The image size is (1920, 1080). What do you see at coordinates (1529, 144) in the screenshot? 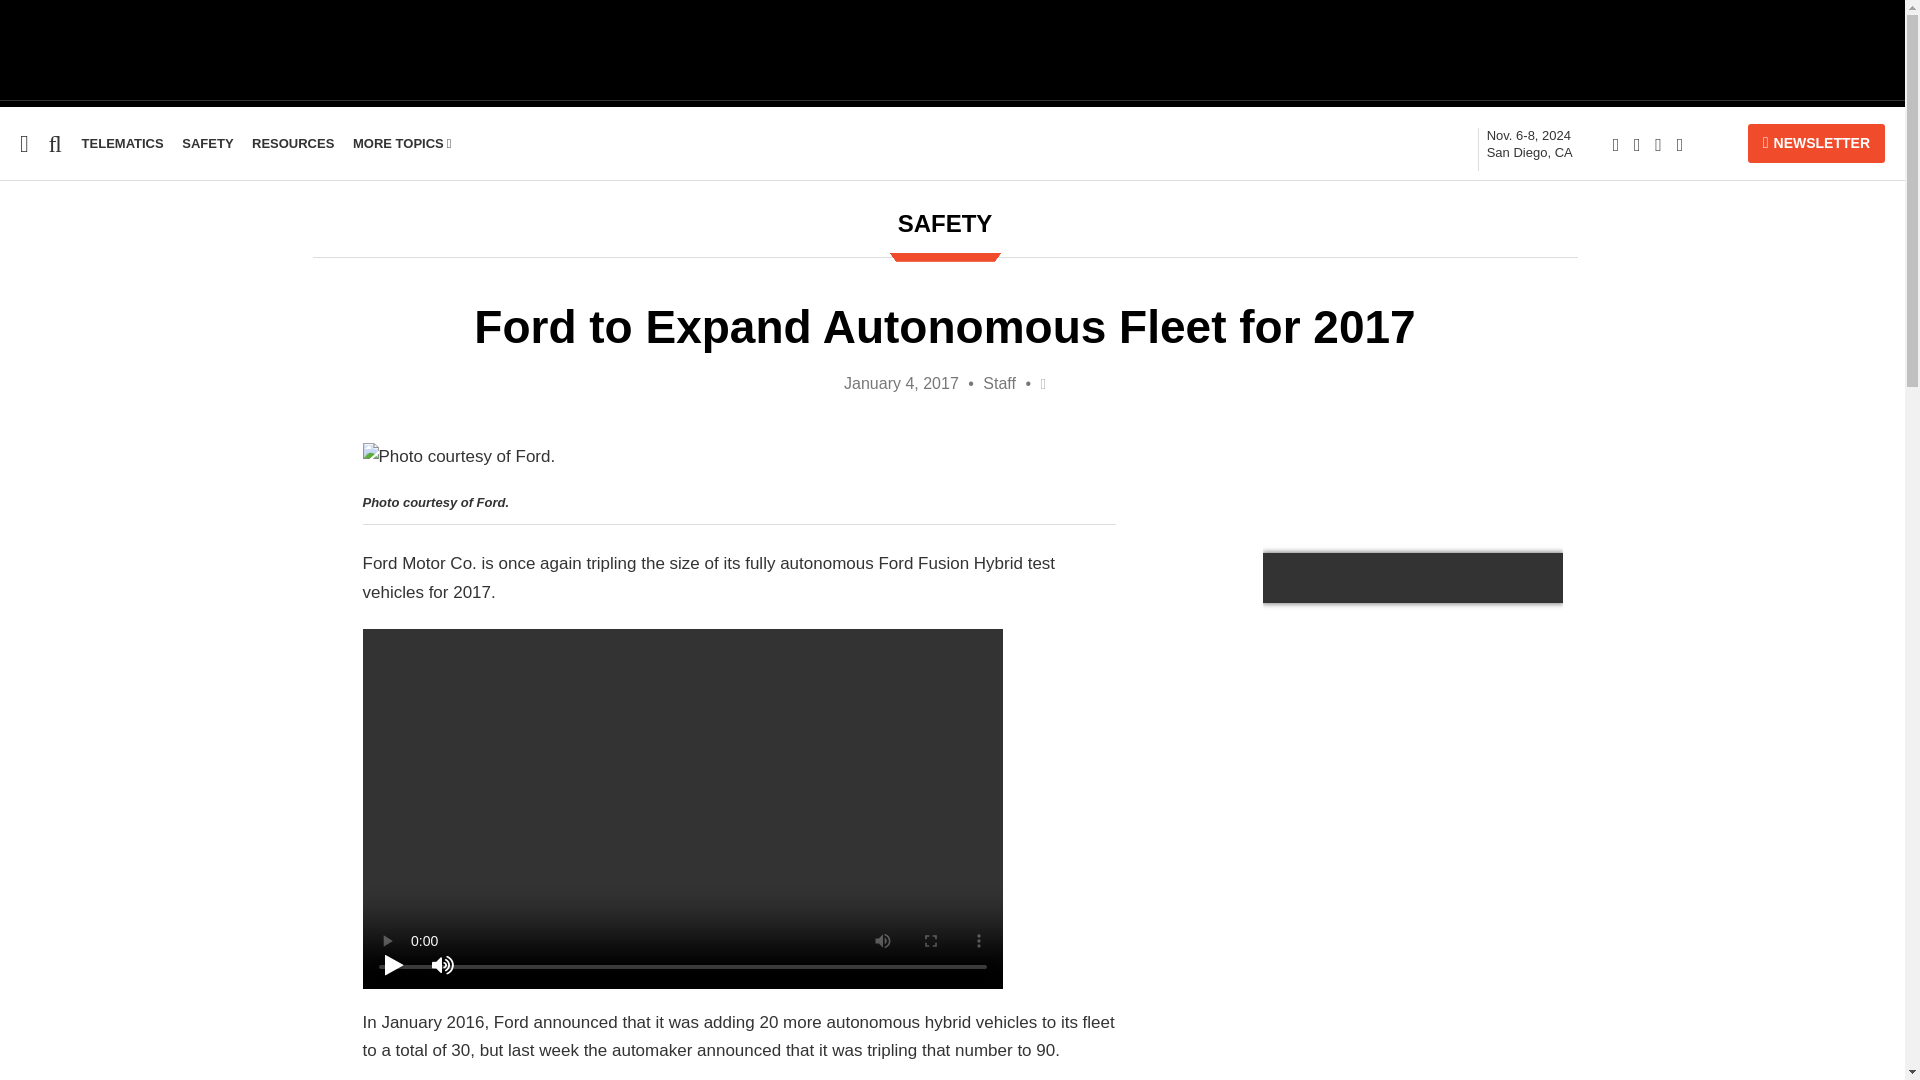
I see `Telematics` at bounding box center [1529, 144].